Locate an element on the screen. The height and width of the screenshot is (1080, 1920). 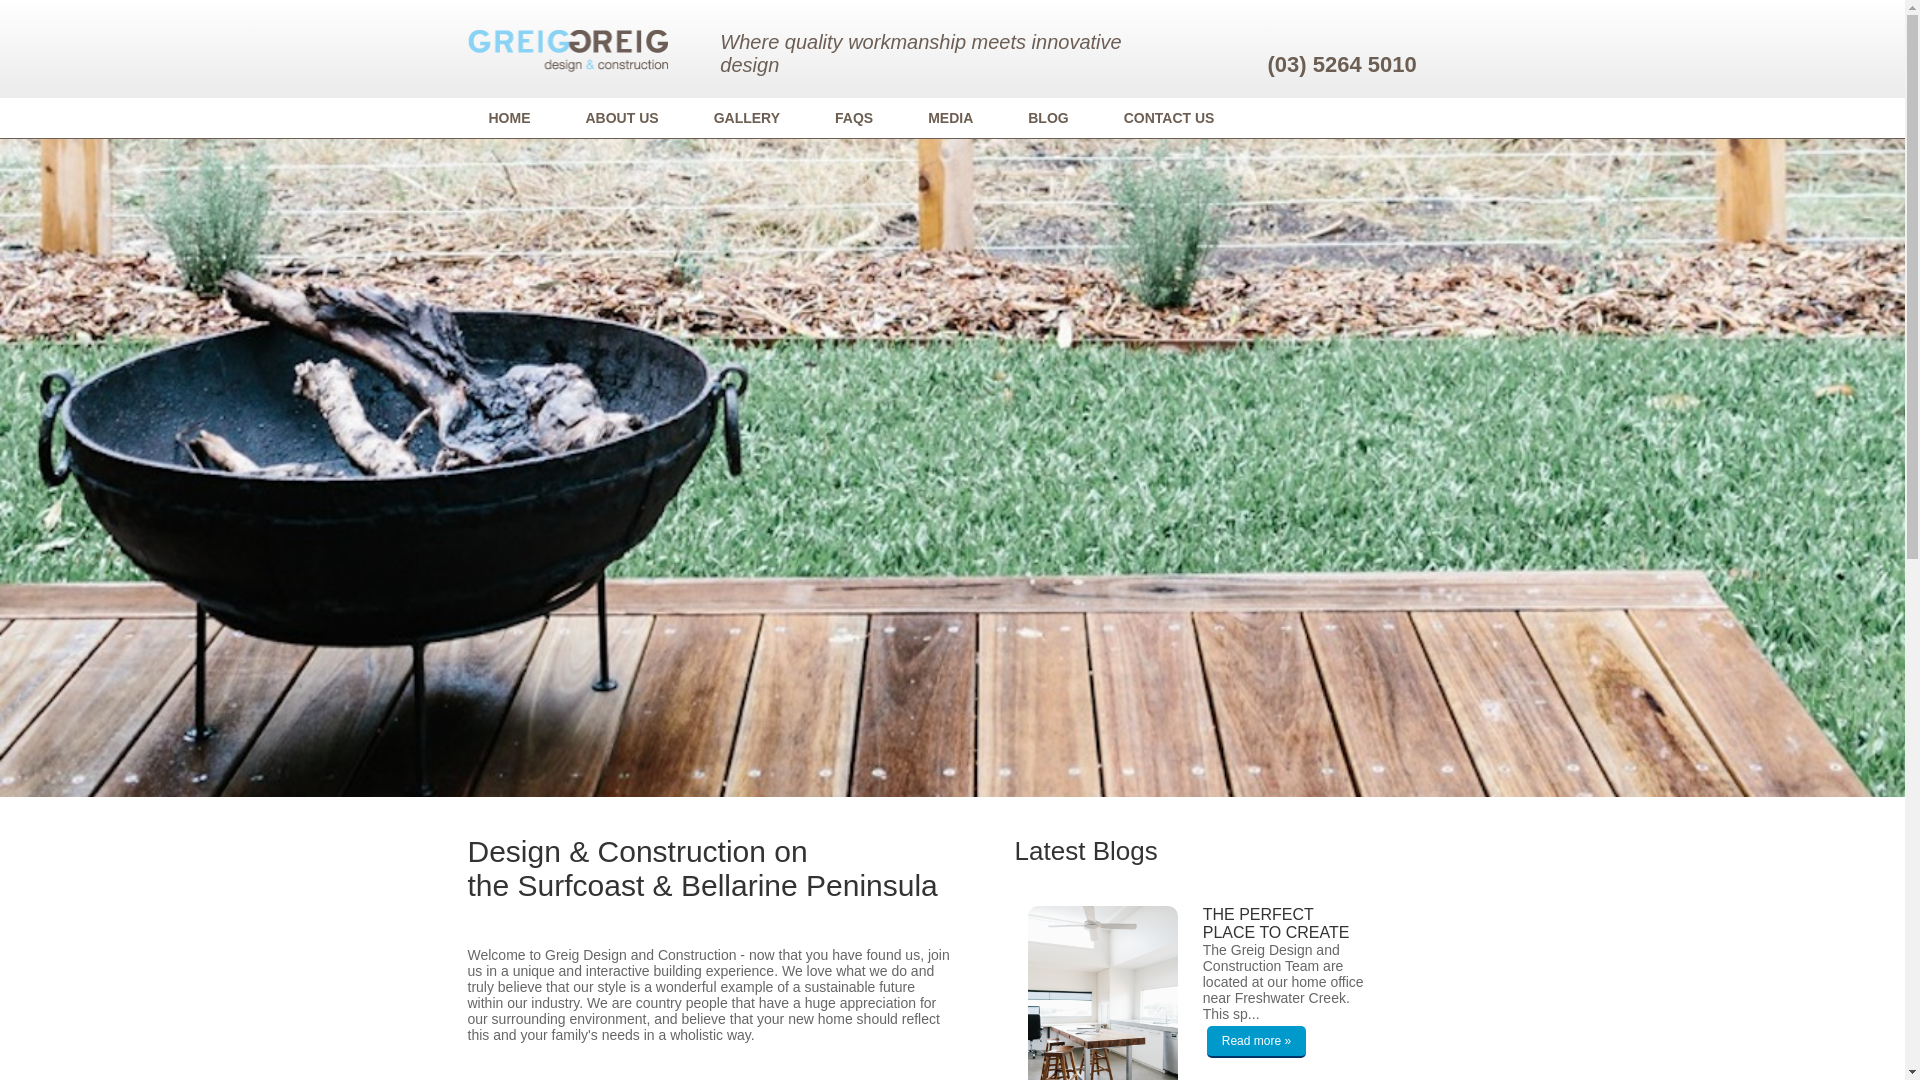
(03) 5264 5010 is located at coordinates (1342, 64).